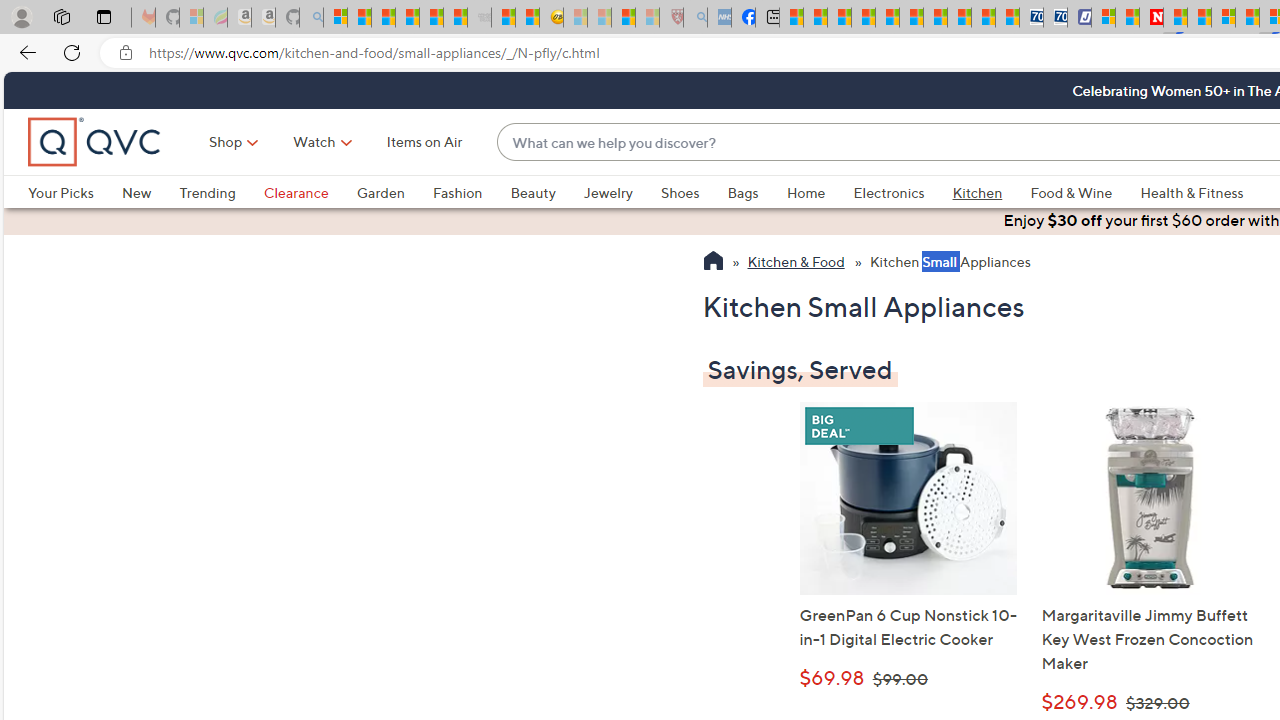 The width and height of the screenshot is (1280, 720). I want to click on Beauty, so click(532, 192).